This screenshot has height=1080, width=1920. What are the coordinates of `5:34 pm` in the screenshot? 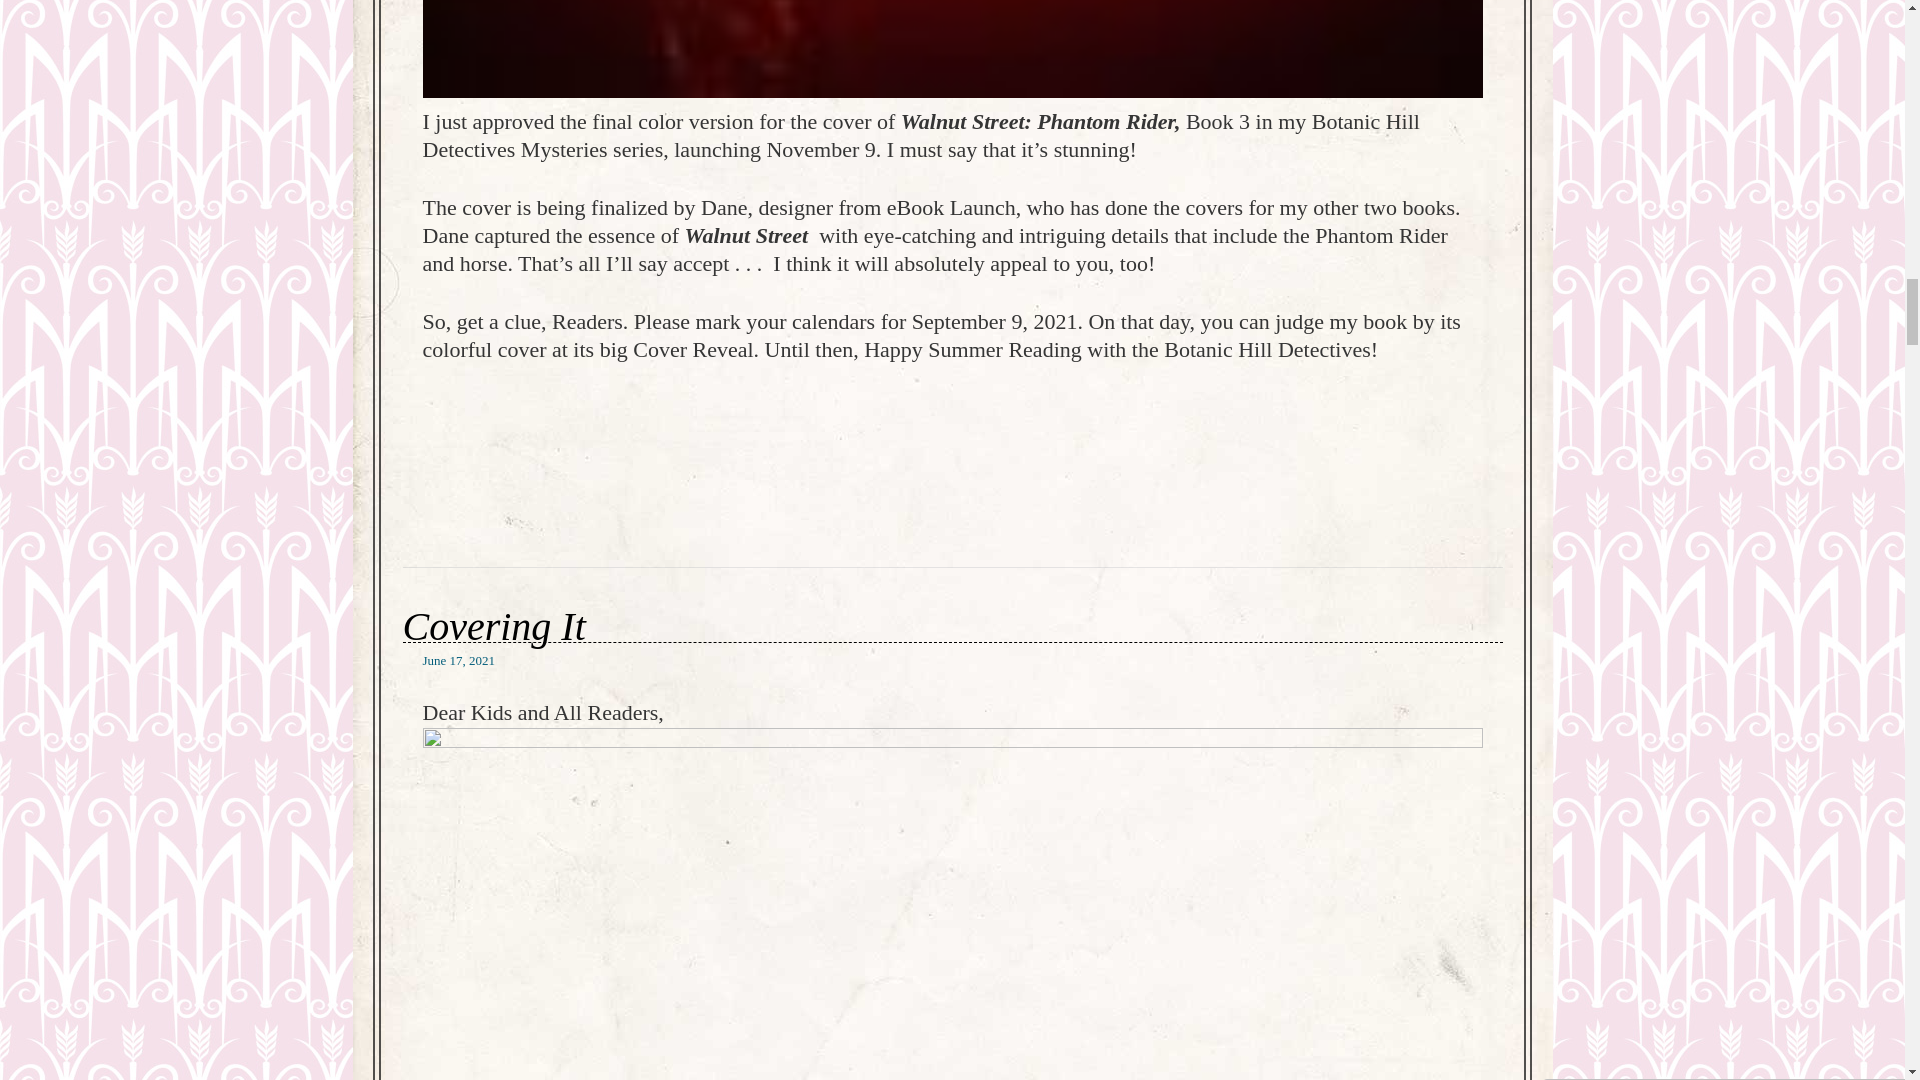 It's located at (458, 660).